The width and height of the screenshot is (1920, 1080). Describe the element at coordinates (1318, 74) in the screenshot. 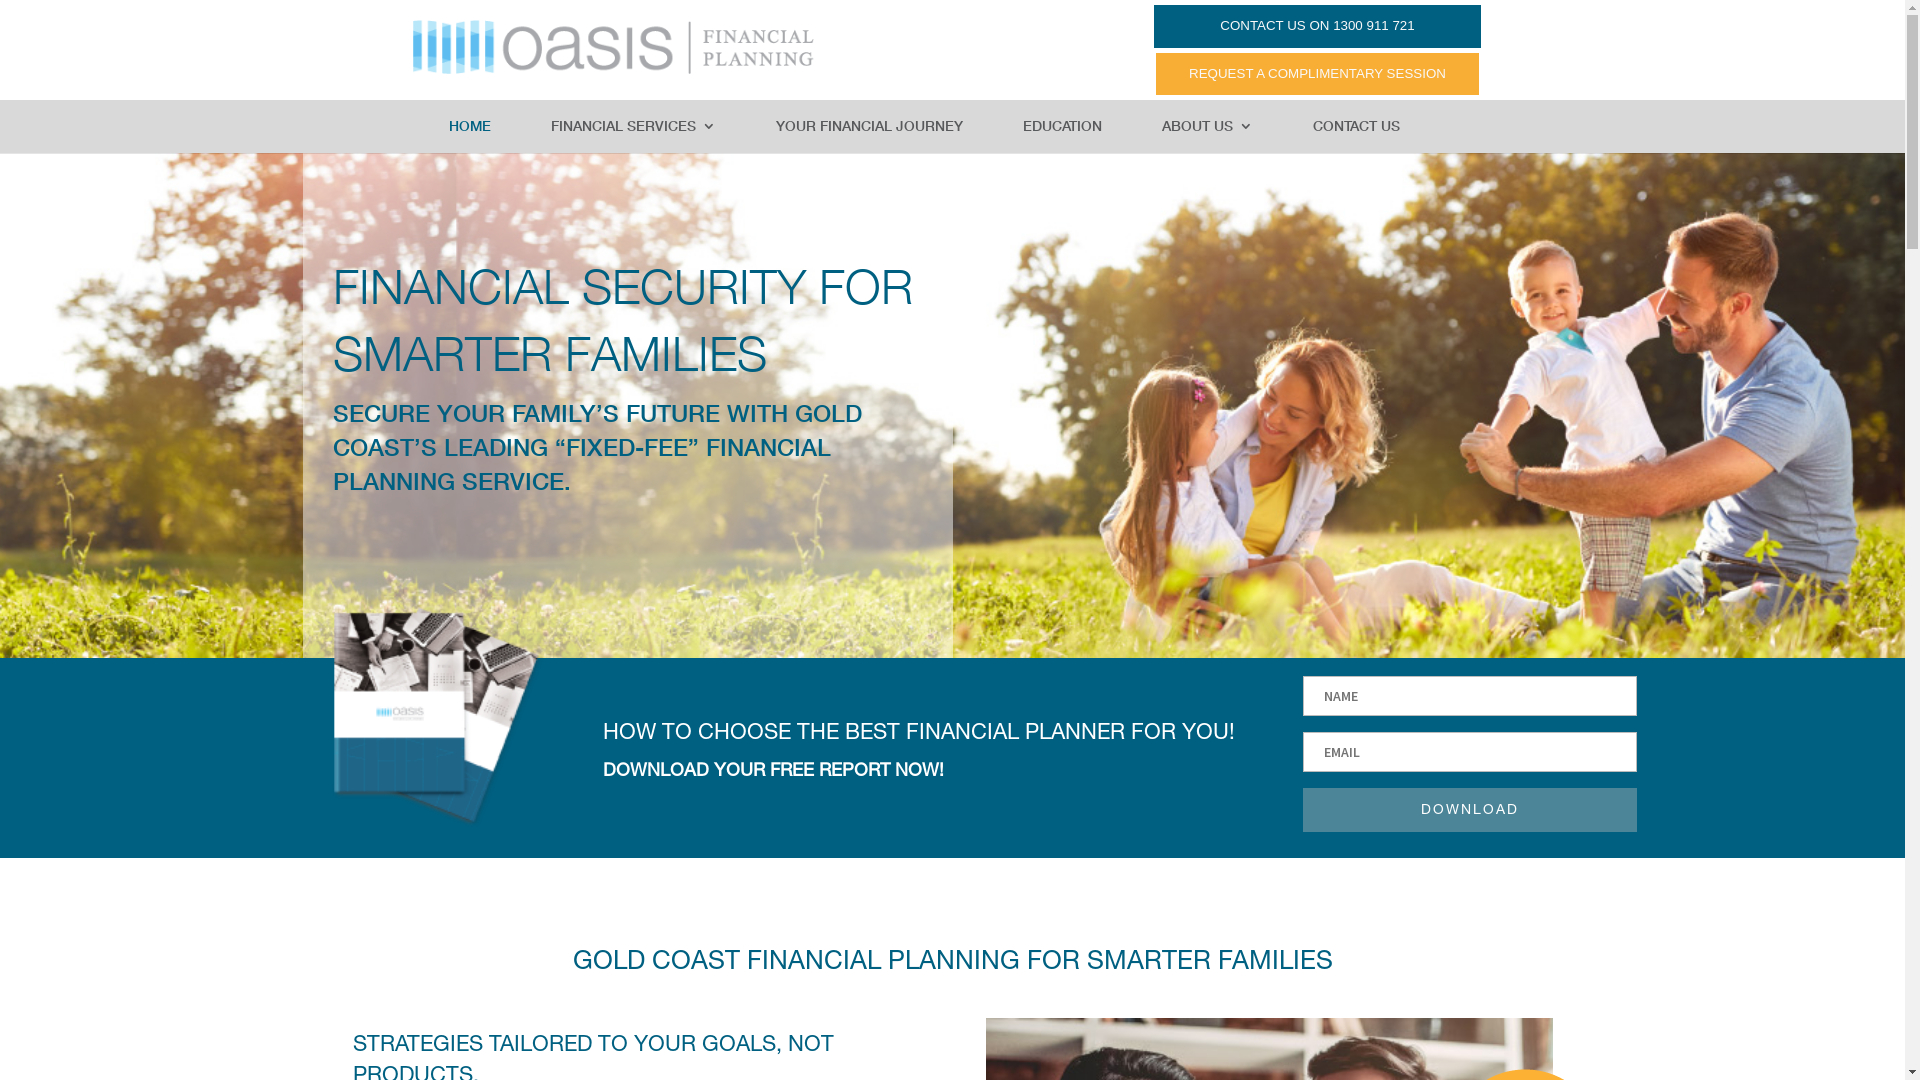

I see `REQUEST A COMPLIMENTARY SESSION` at that location.